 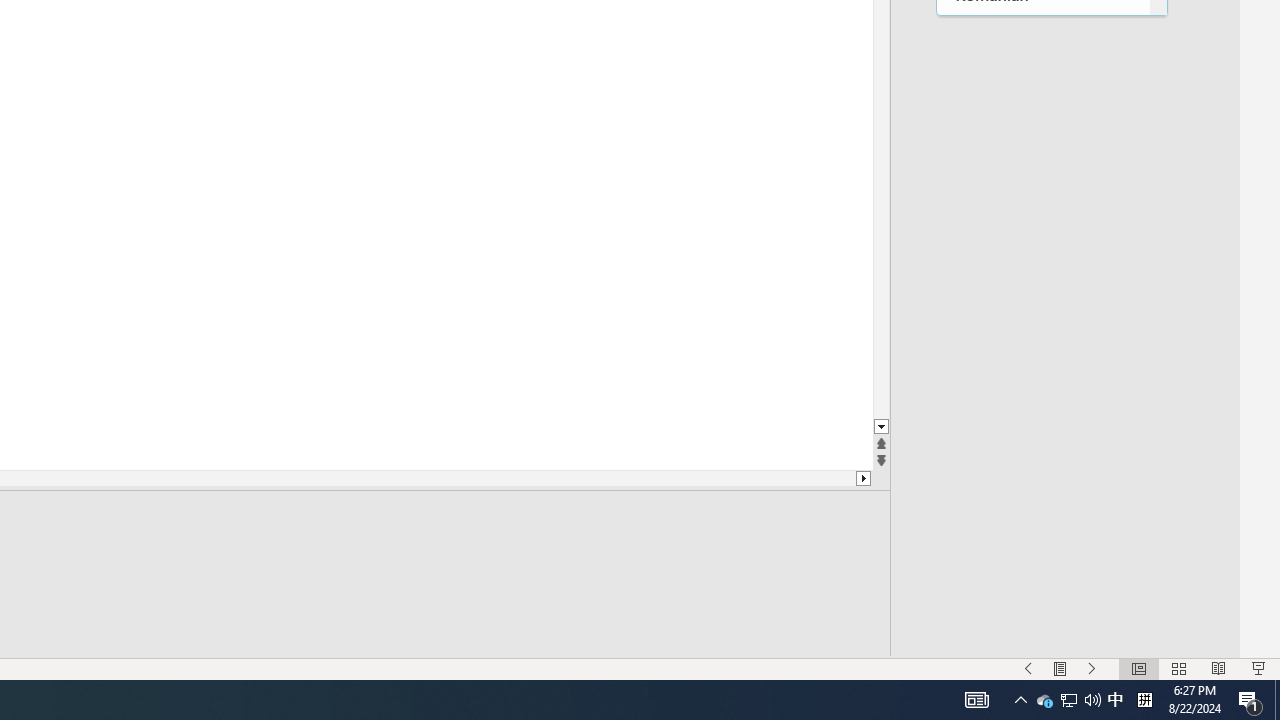 I want to click on Somali, so click(x=1042, y=568).